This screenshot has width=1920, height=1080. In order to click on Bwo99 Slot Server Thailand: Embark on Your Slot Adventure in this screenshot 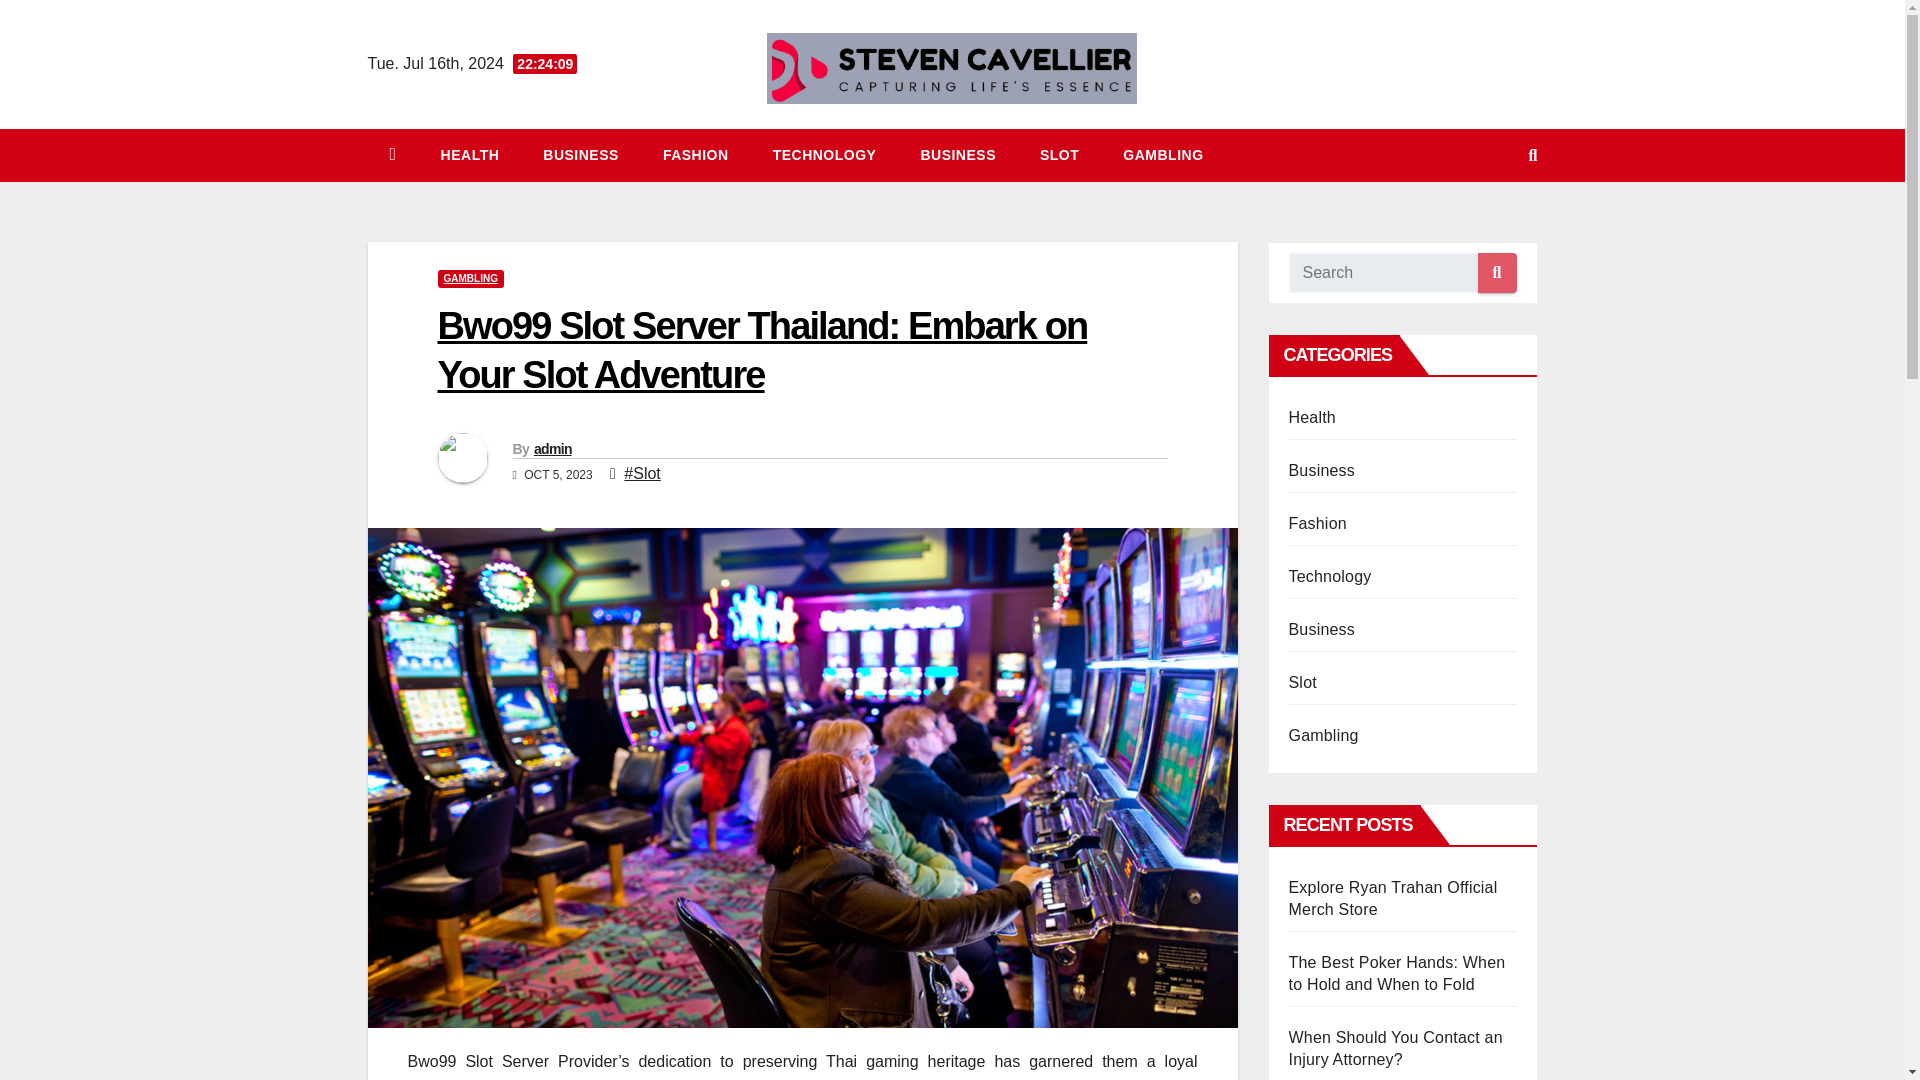, I will do `click(762, 350)`.